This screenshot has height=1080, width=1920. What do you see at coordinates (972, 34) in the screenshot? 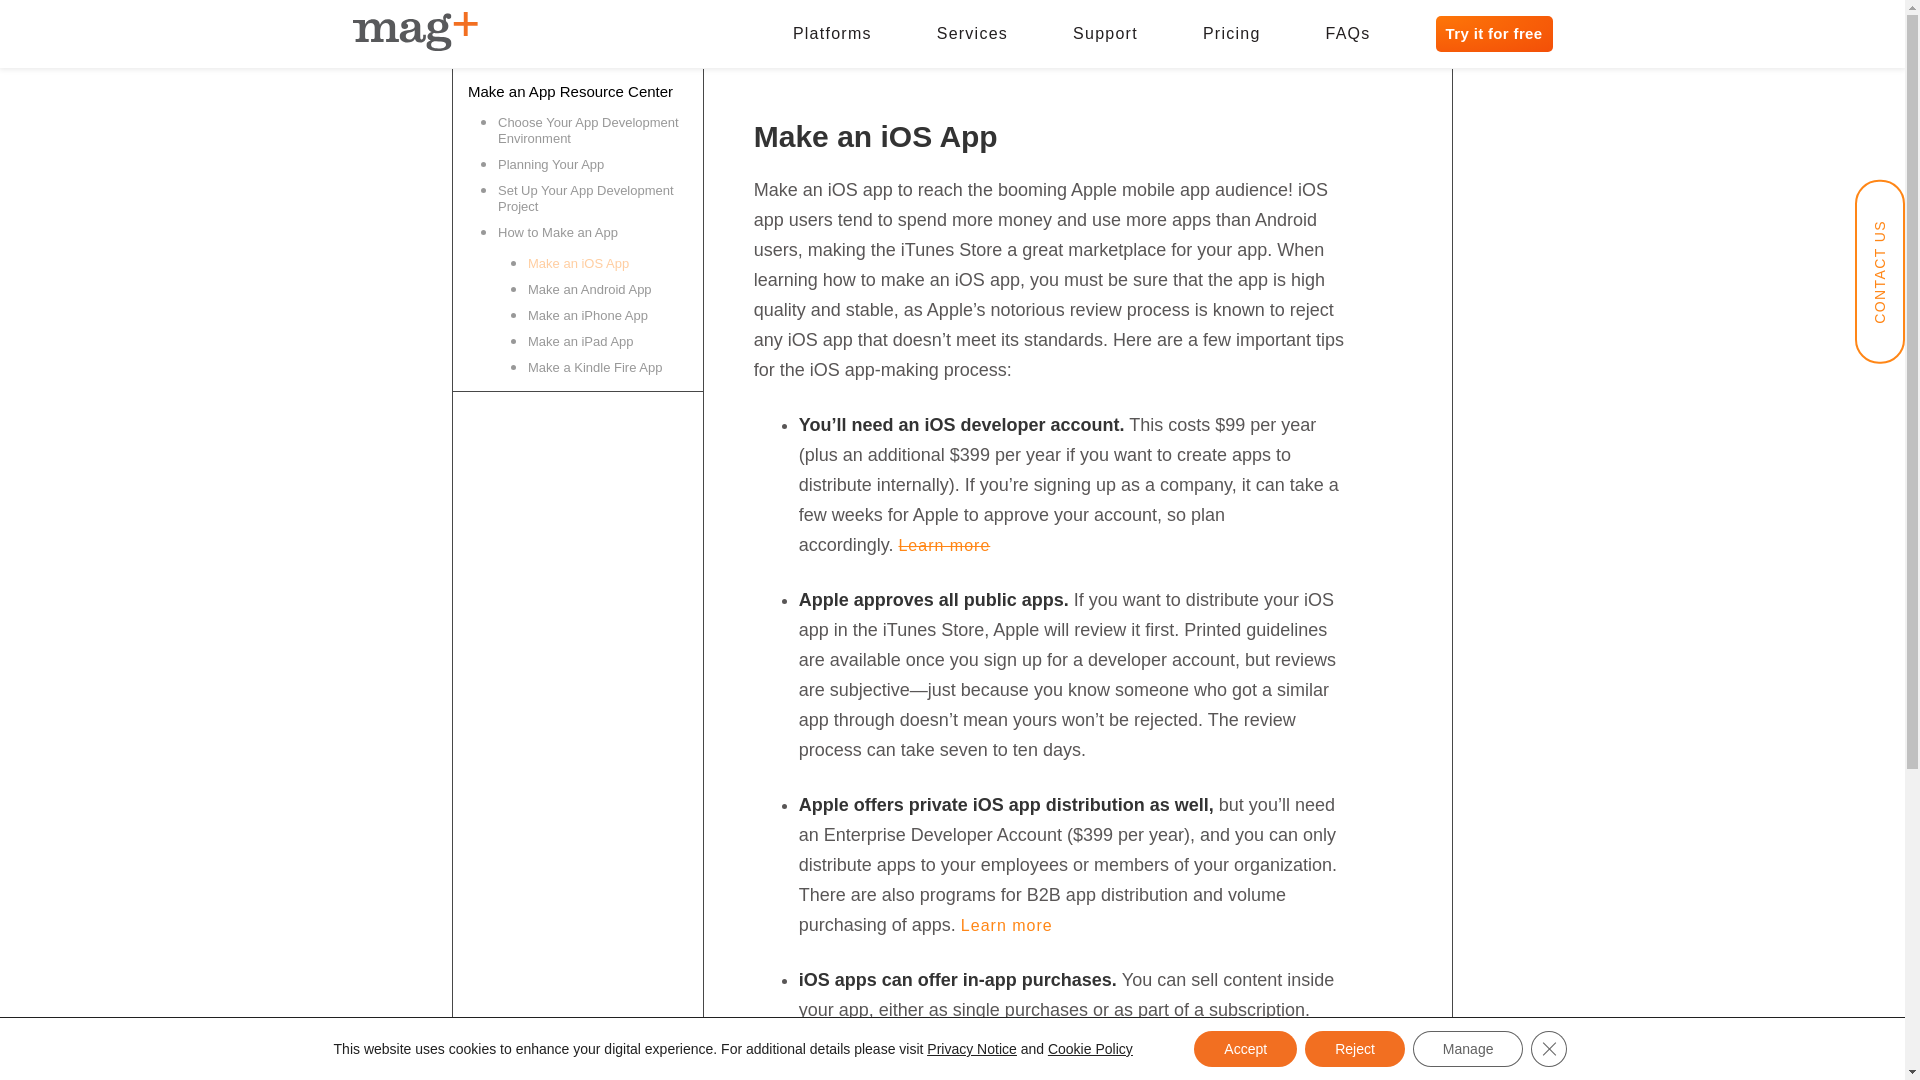
I see `Services` at bounding box center [972, 34].